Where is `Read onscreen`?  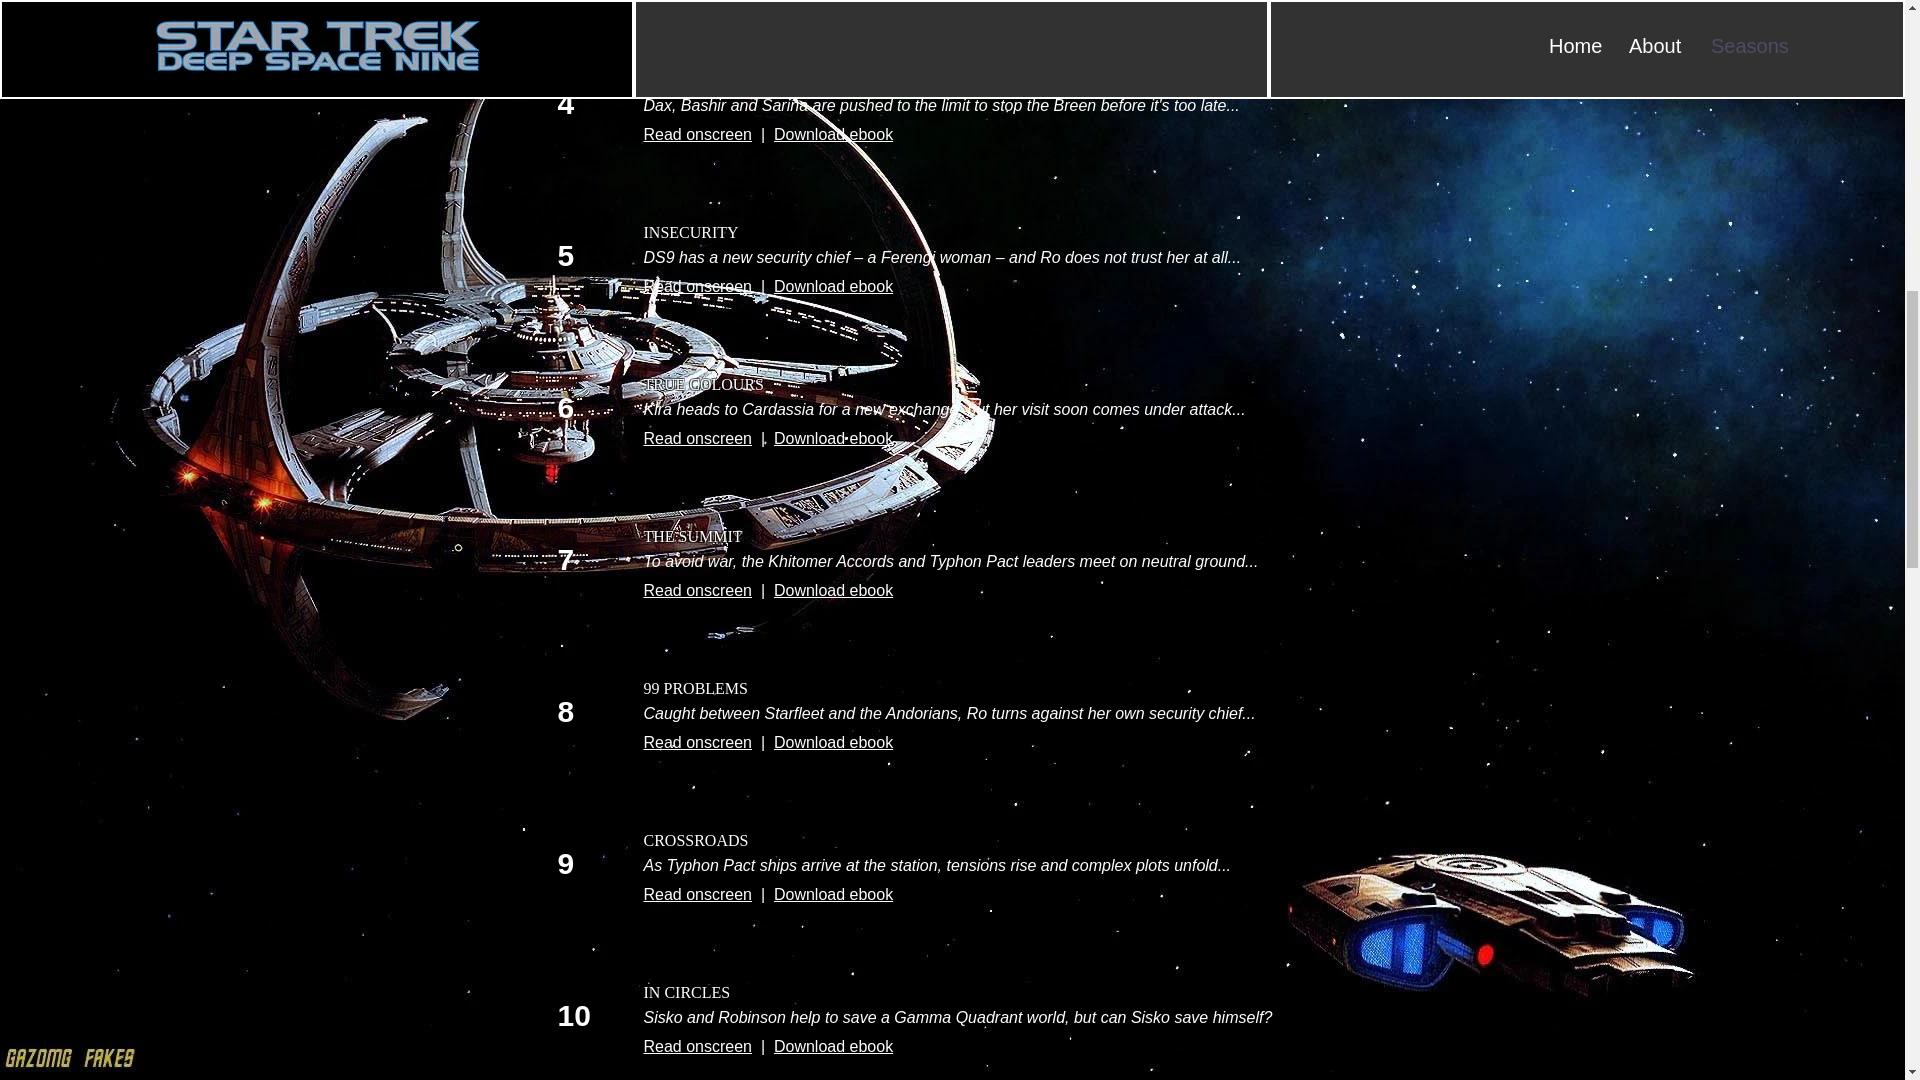
Read onscreen is located at coordinates (698, 894).